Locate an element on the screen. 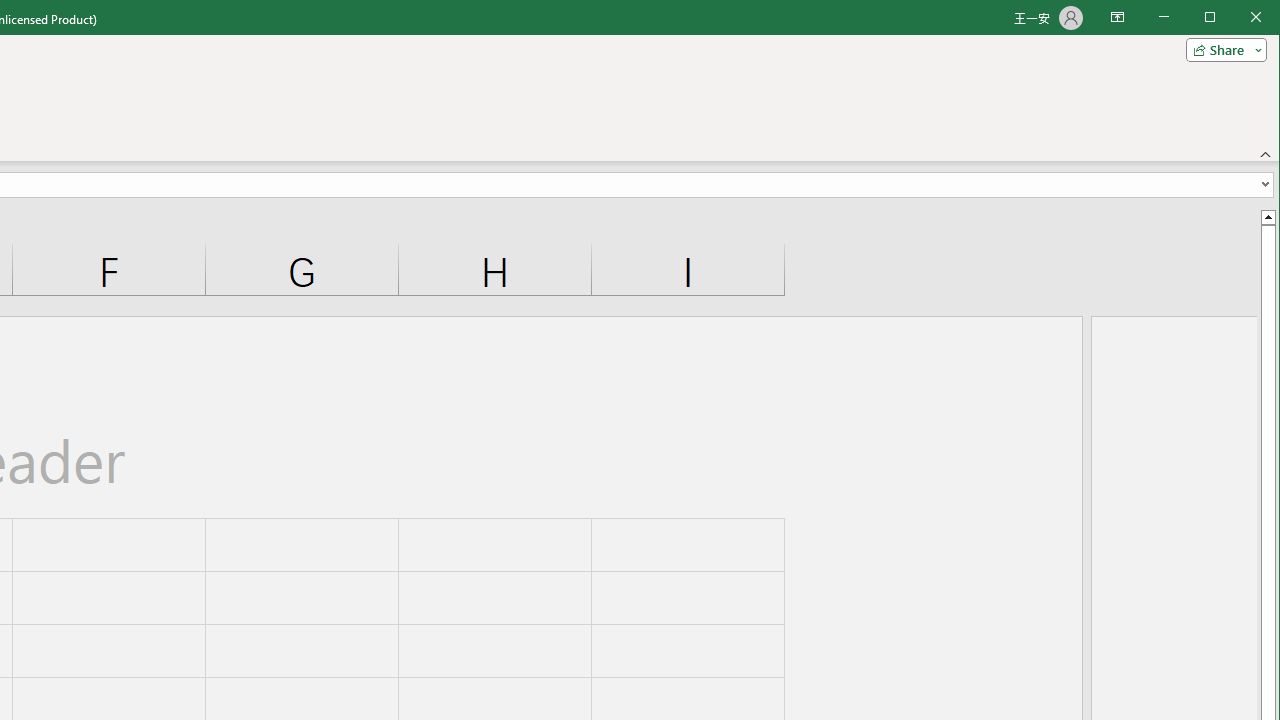 The image size is (1280, 720). Line up is located at coordinates (1268, 216).